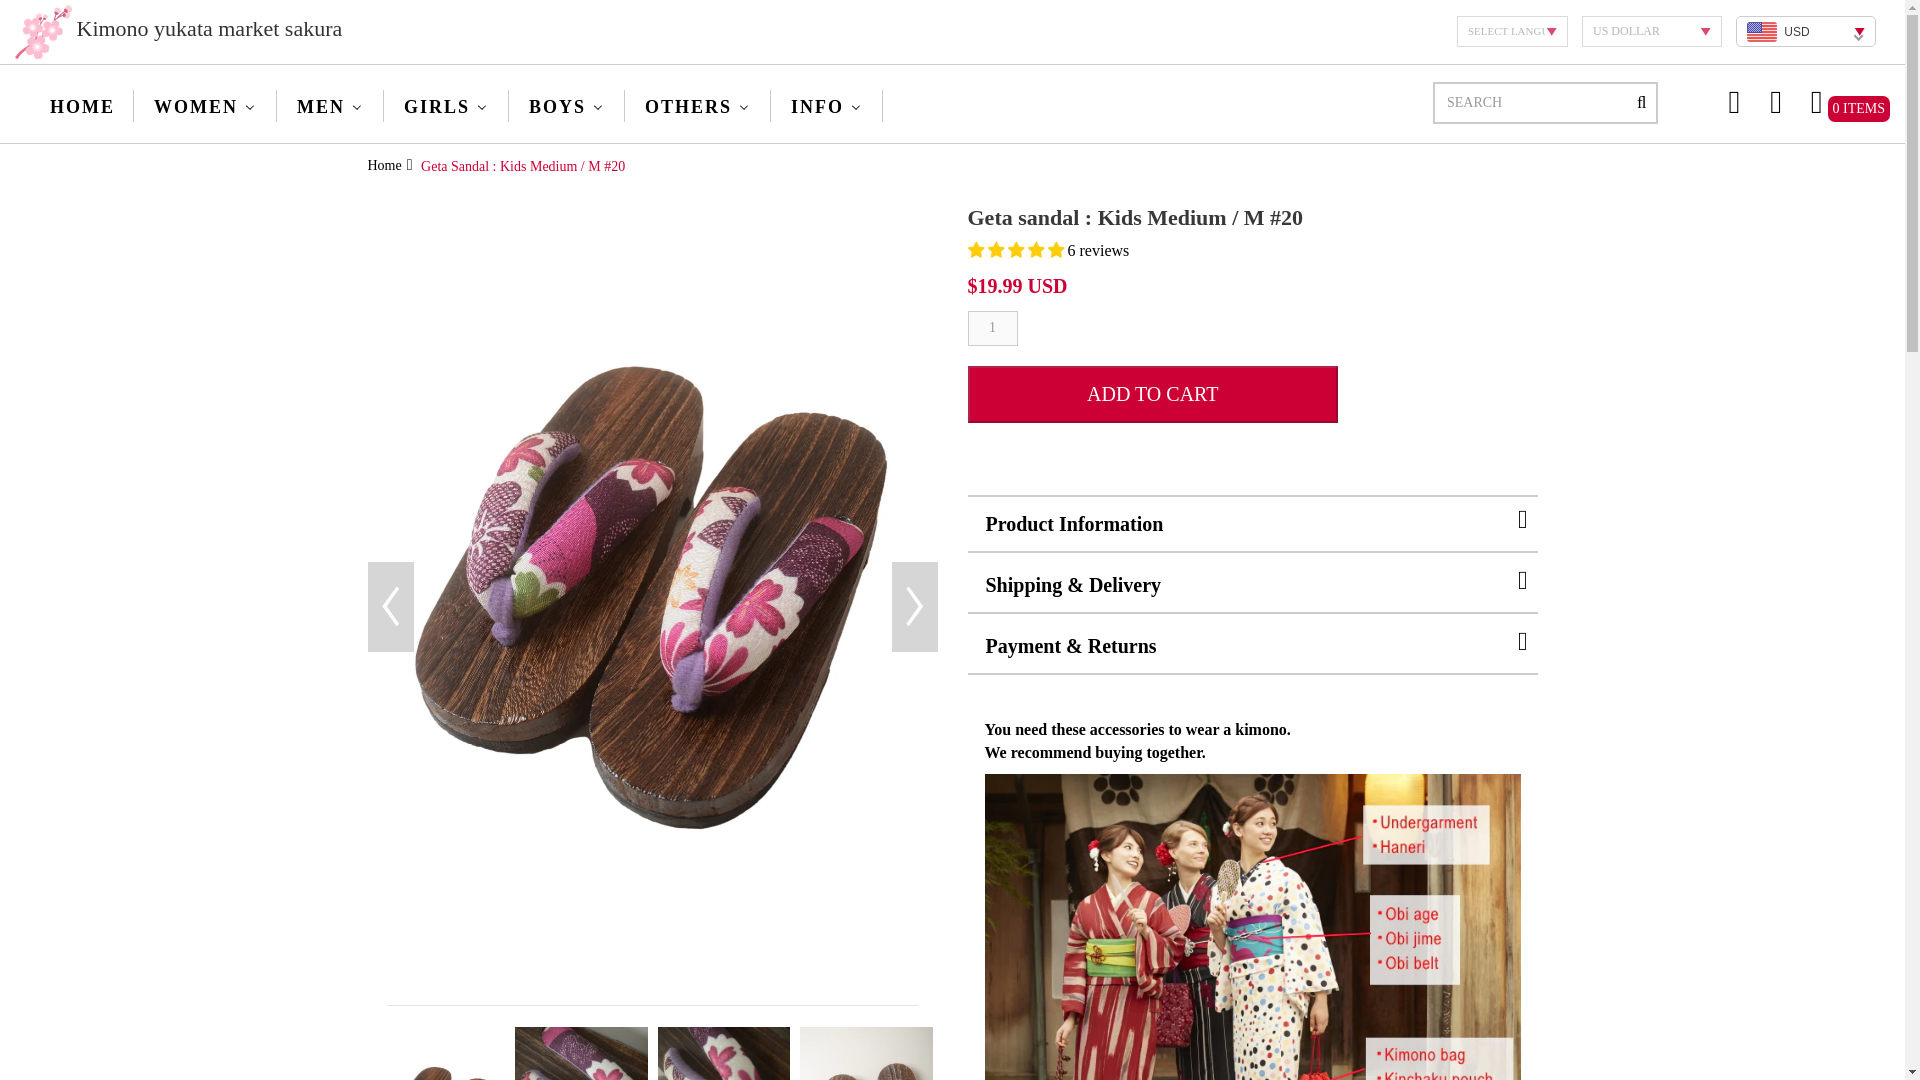 This screenshot has height=1080, width=1920. I want to click on HOME, so click(81, 106).